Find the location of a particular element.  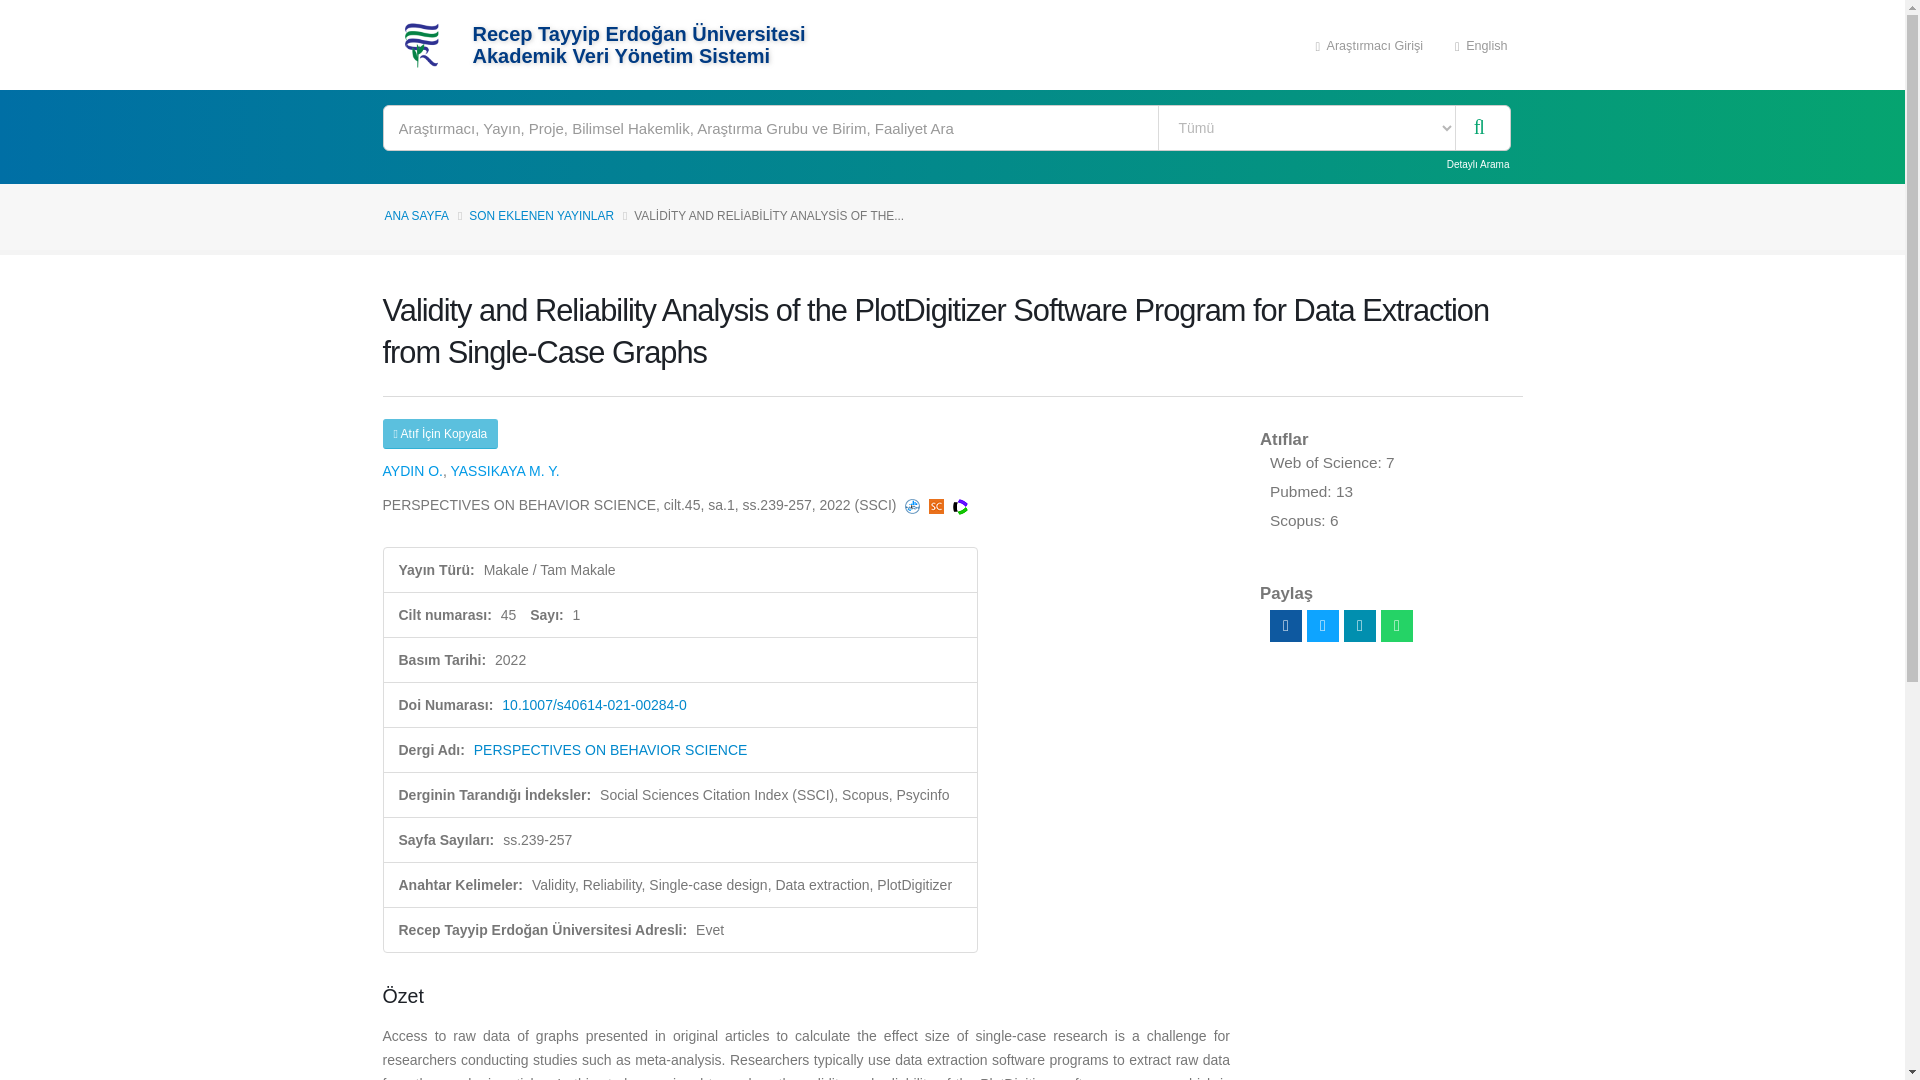

SON EKLENEN YAYINLAR is located at coordinates (541, 216).